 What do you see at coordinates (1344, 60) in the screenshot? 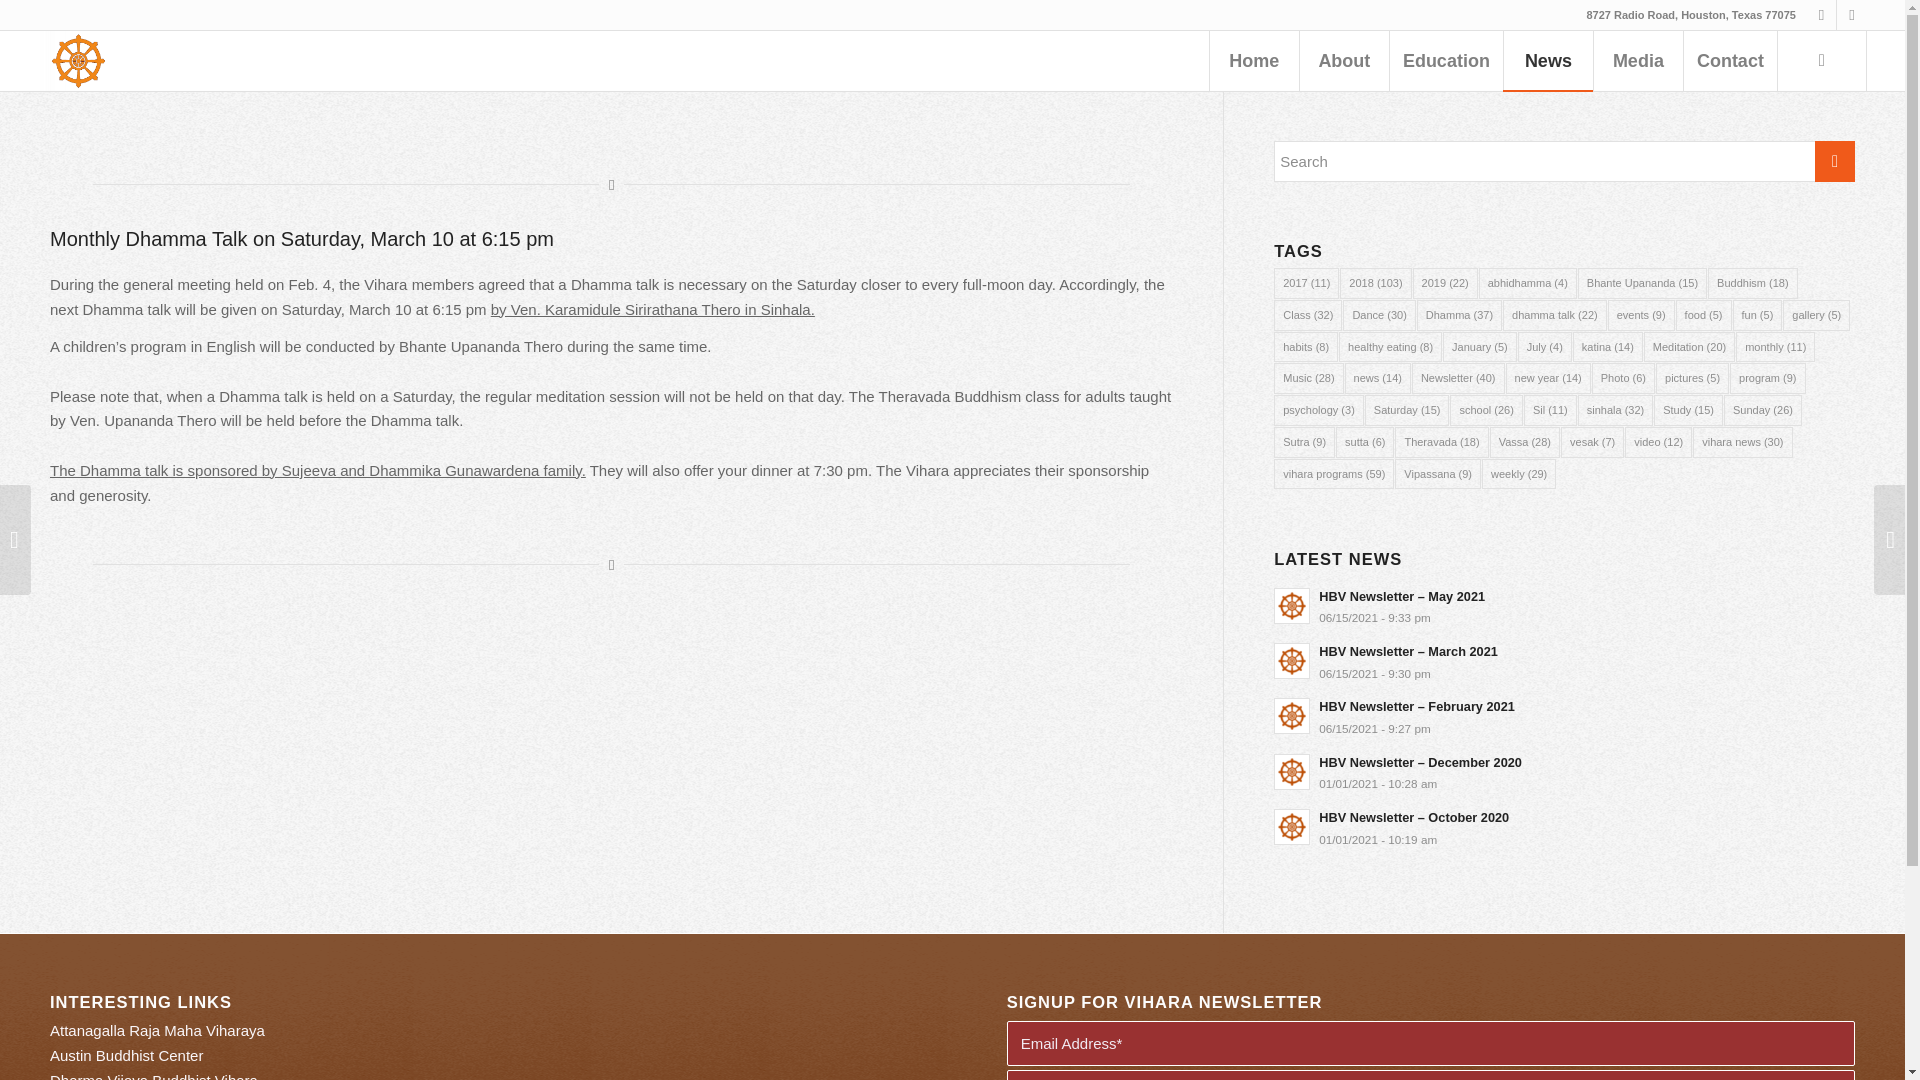
I see `About` at bounding box center [1344, 60].